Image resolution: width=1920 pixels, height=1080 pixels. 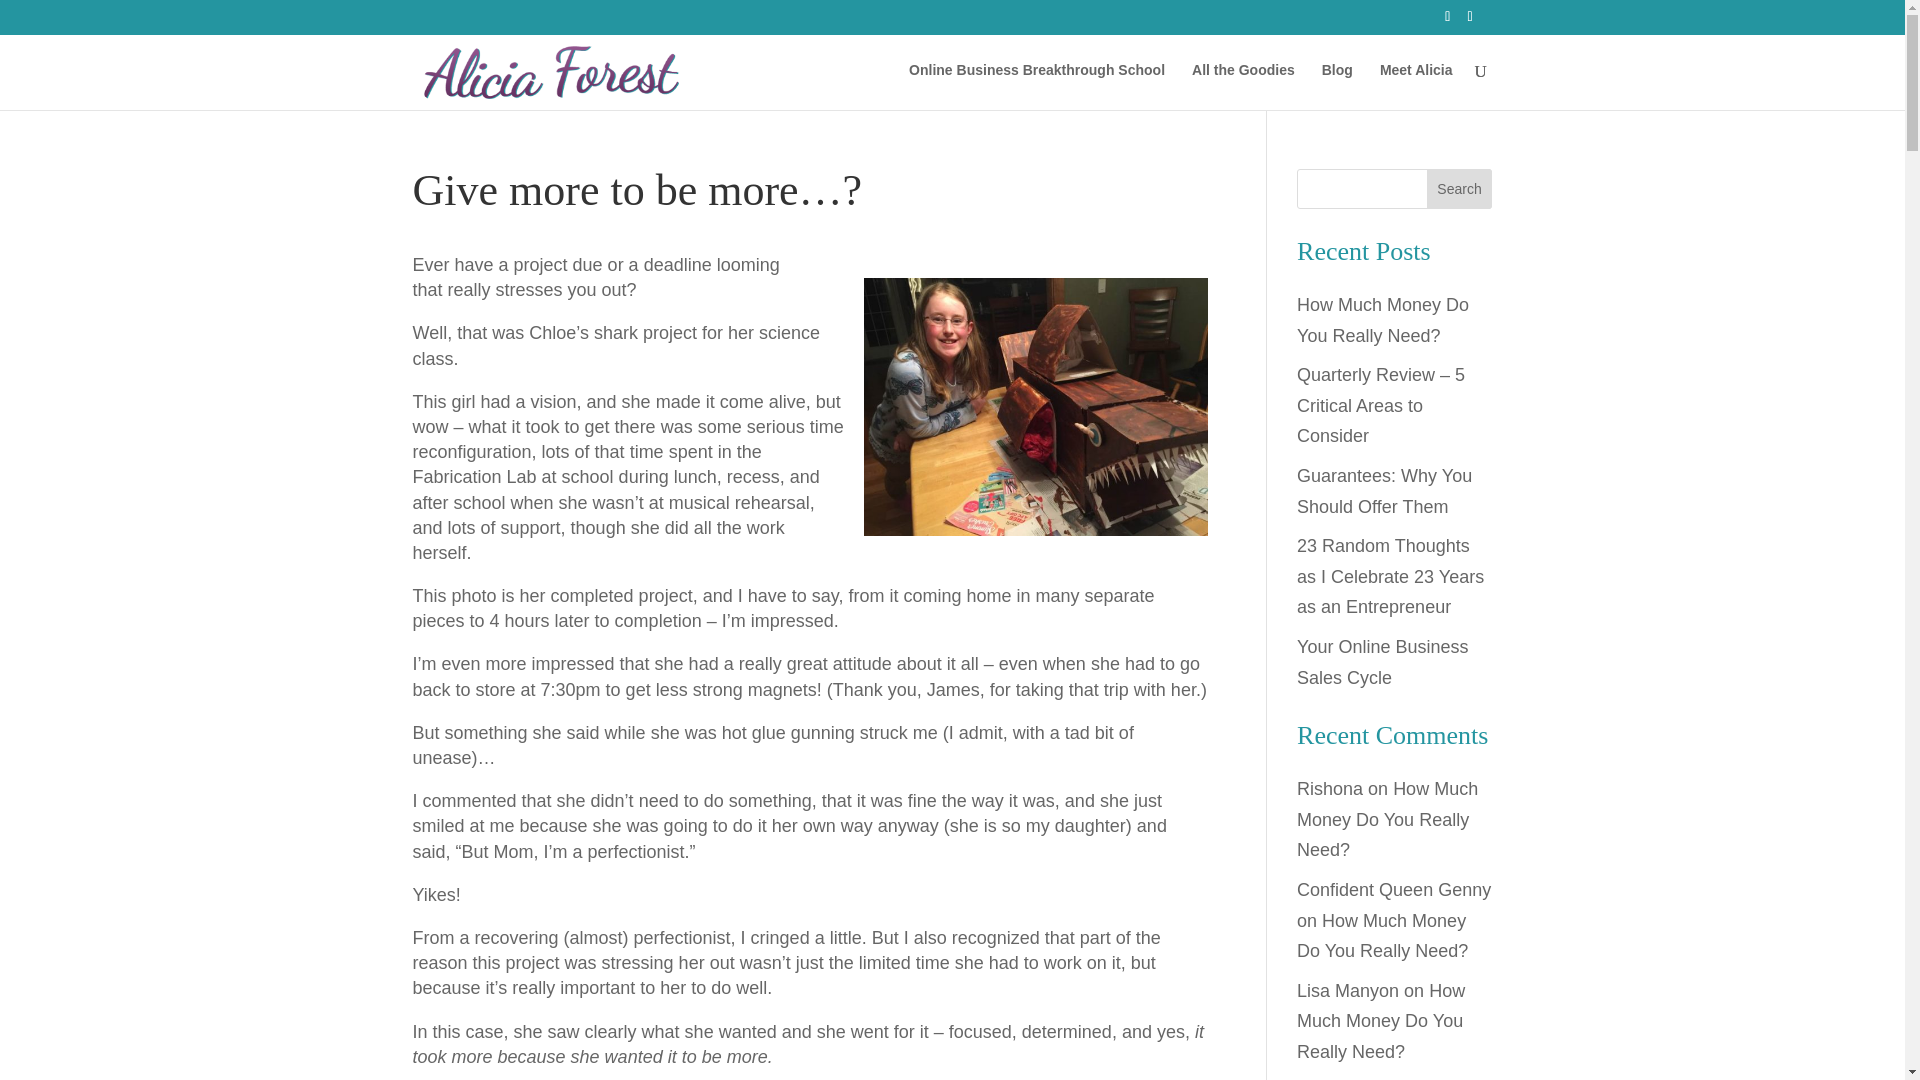 What do you see at coordinates (1380, 1020) in the screenshot?
I see `How Much Money Do You Really Need?` at bounding box center [1380, 1020].